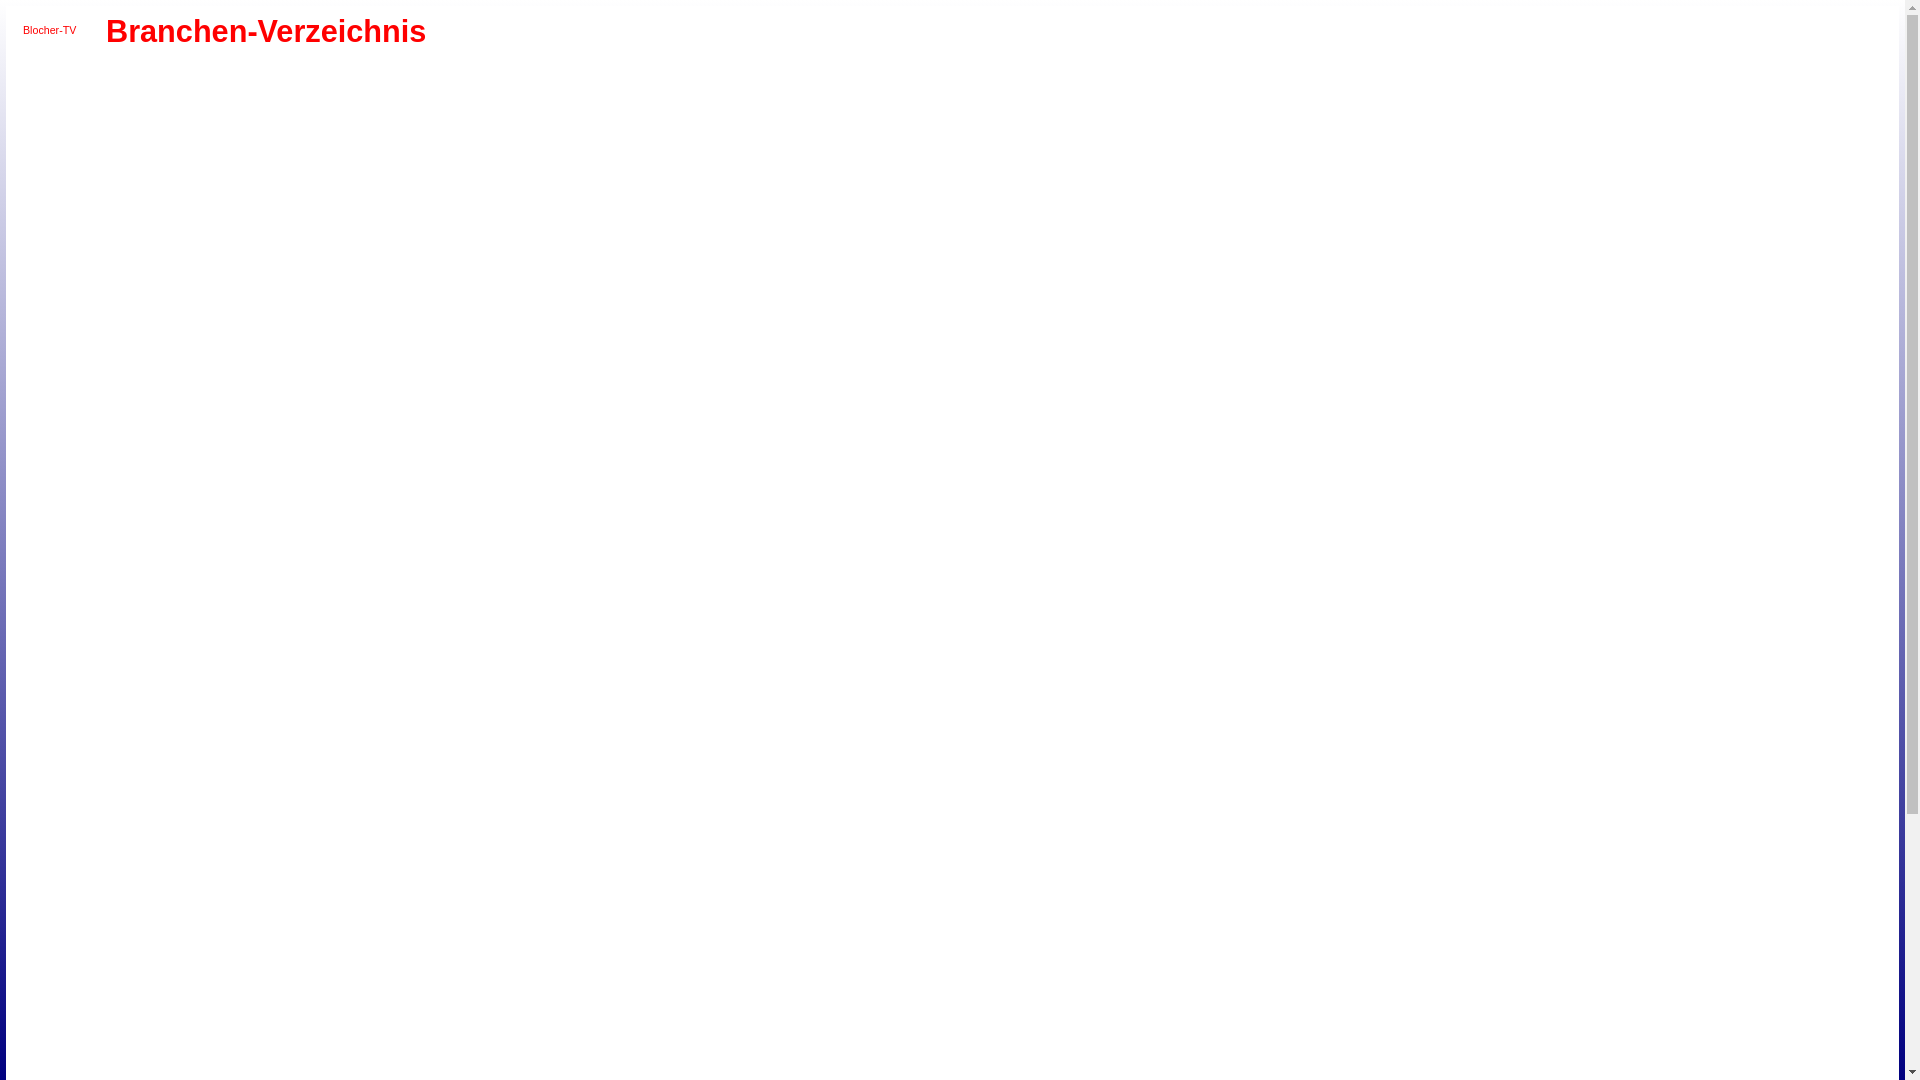  Describe the element at coordinates (209, 977) in the screenshot. I see `Thun 2 Rosenau Briefzentrum Sekretariat Thun Restaurant ` at that location.